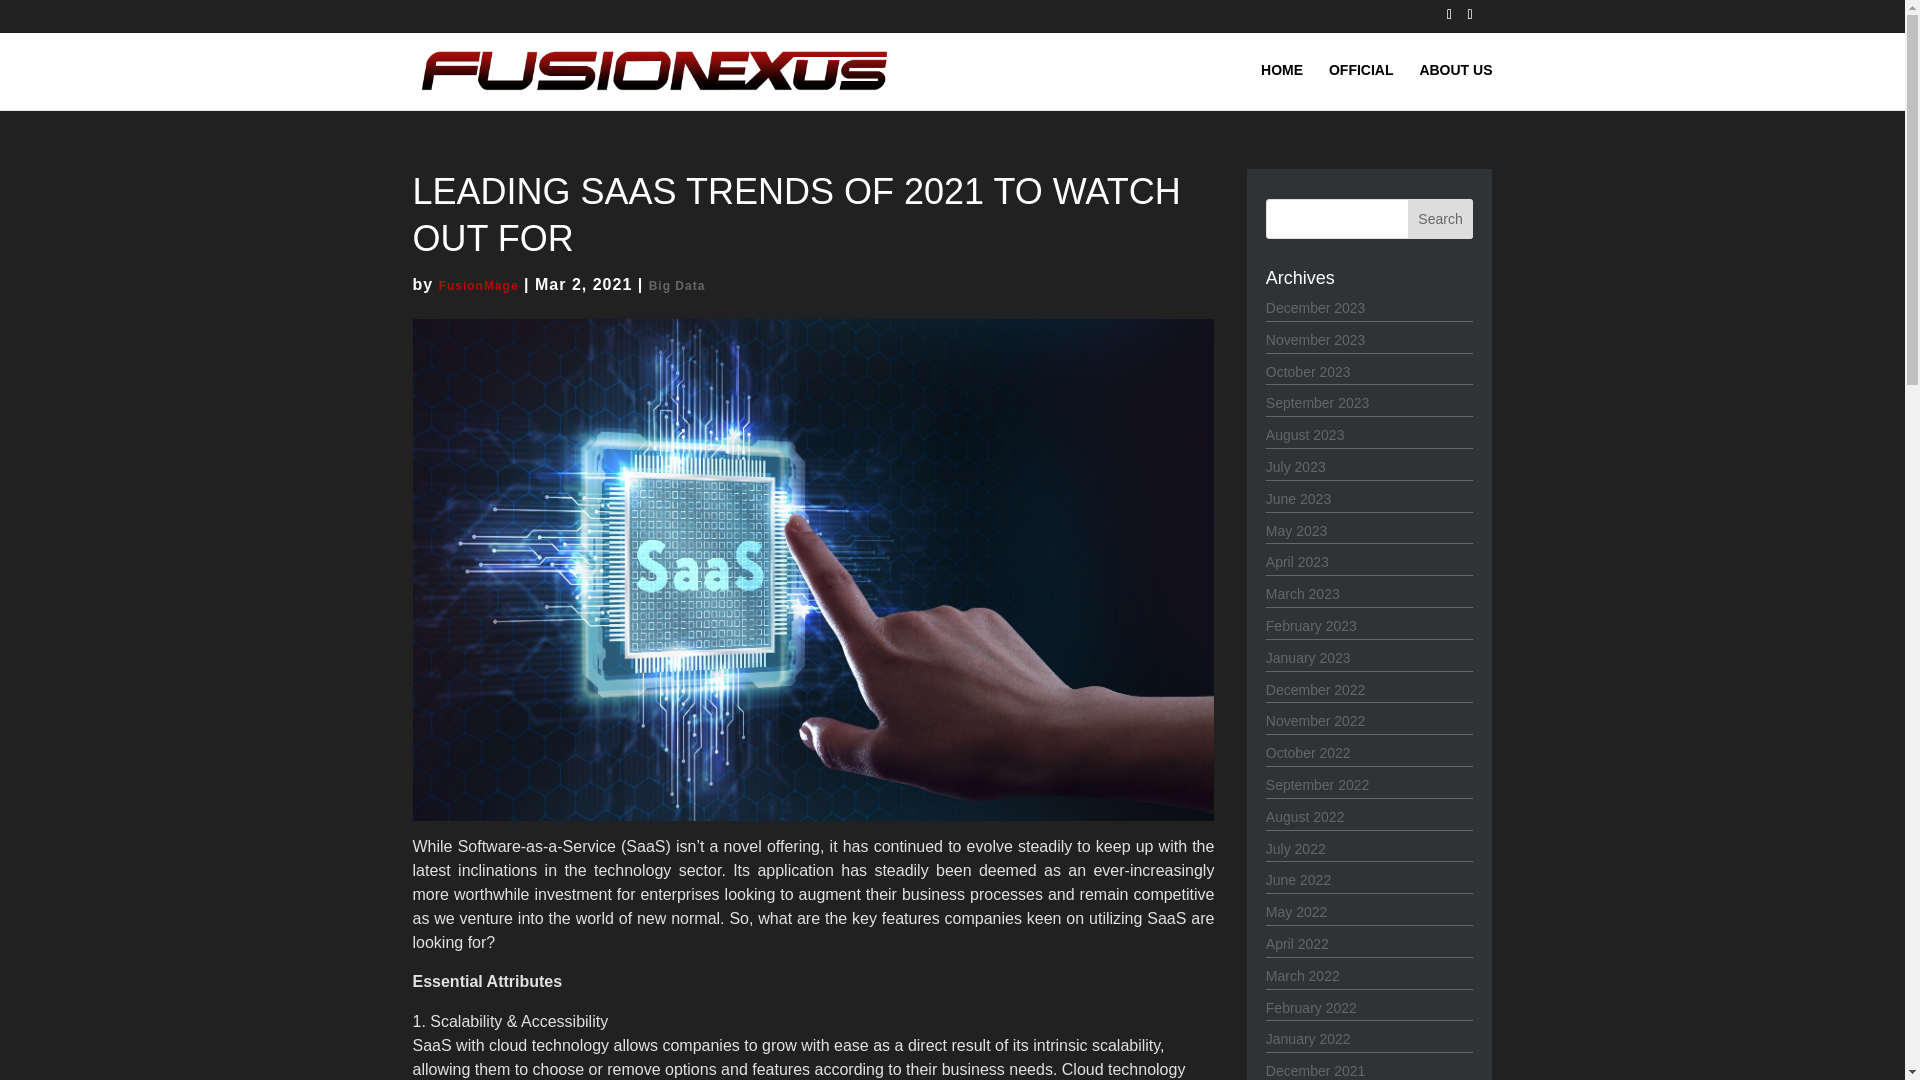 The width and height of the screenshot is (1920, 1080). Describe the element at coordinates (1302, 975) in the screenshot. I see `March 2022` at that location.